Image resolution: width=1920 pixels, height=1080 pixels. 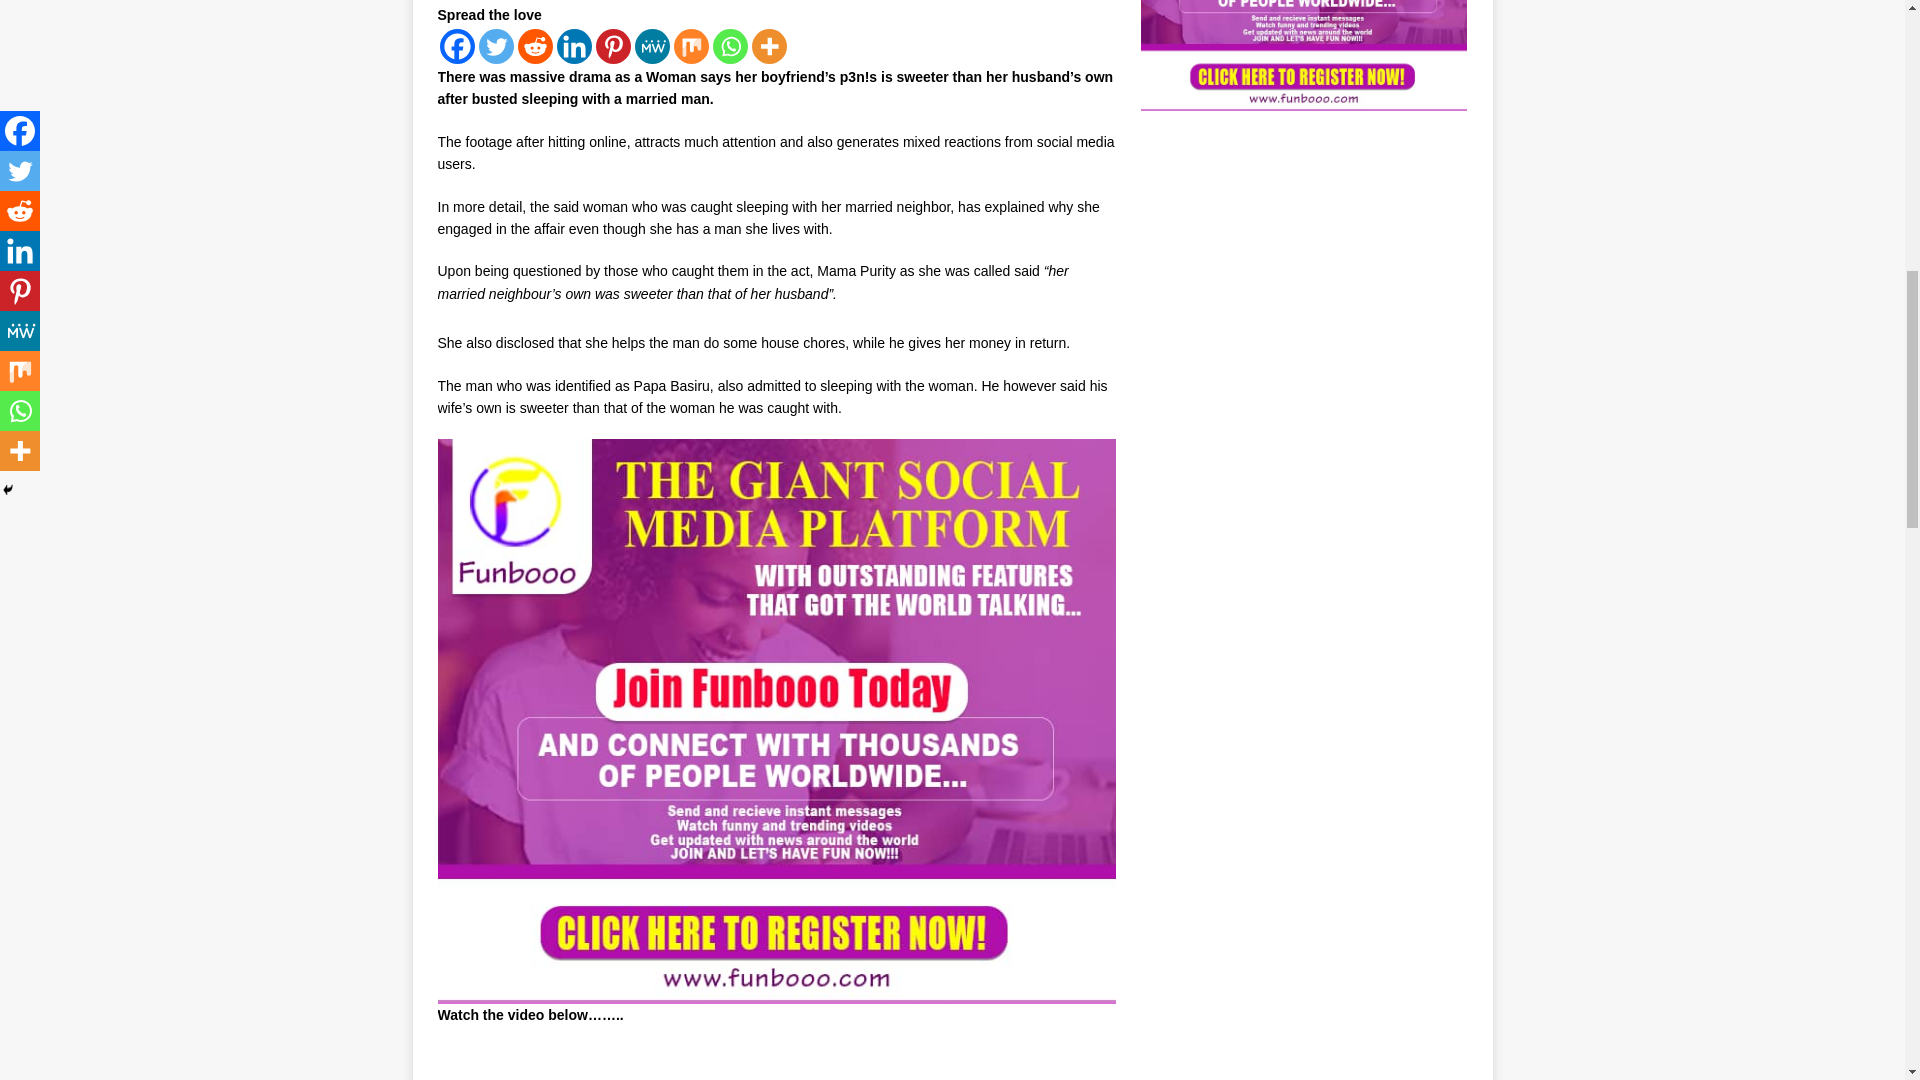 I want to click on More, so click(x=770, y=46).